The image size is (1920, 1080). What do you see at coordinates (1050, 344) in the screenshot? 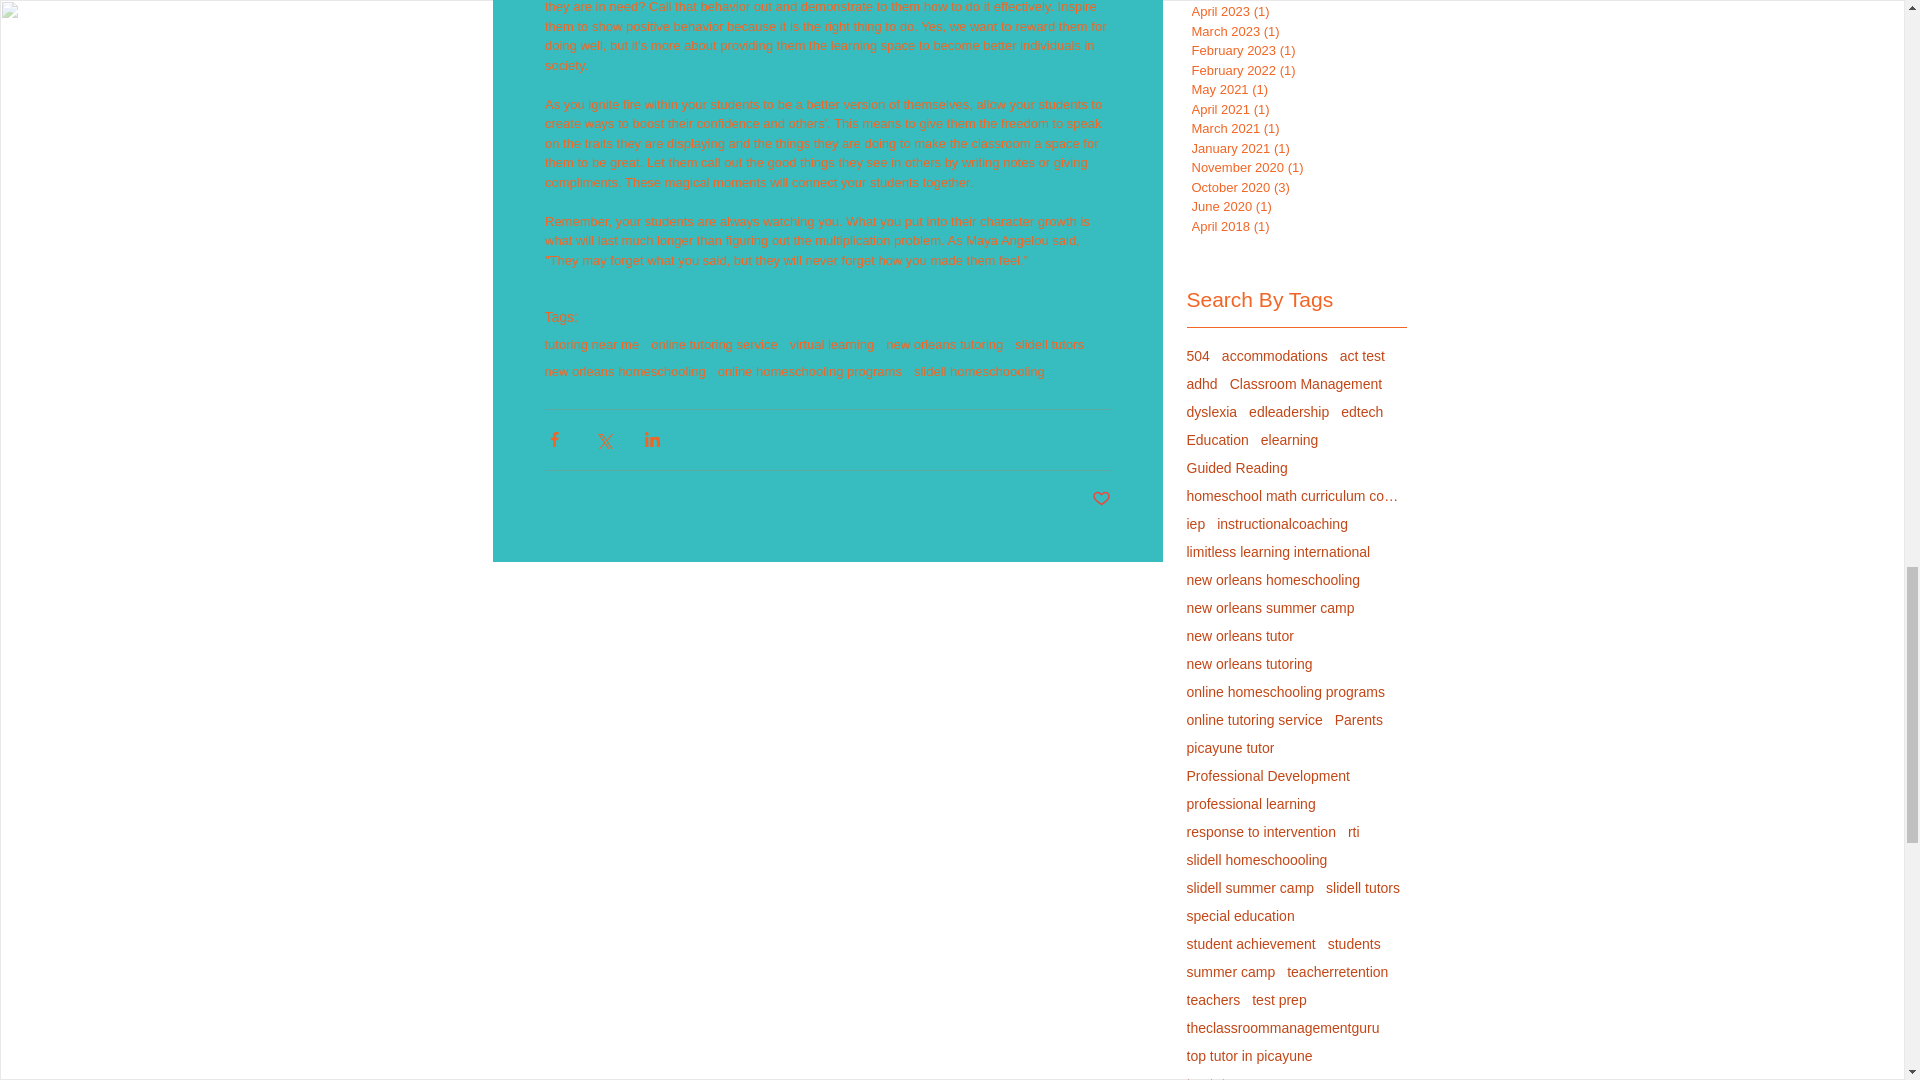
I see `slidell tutors` at bounding box center [1050, 344].